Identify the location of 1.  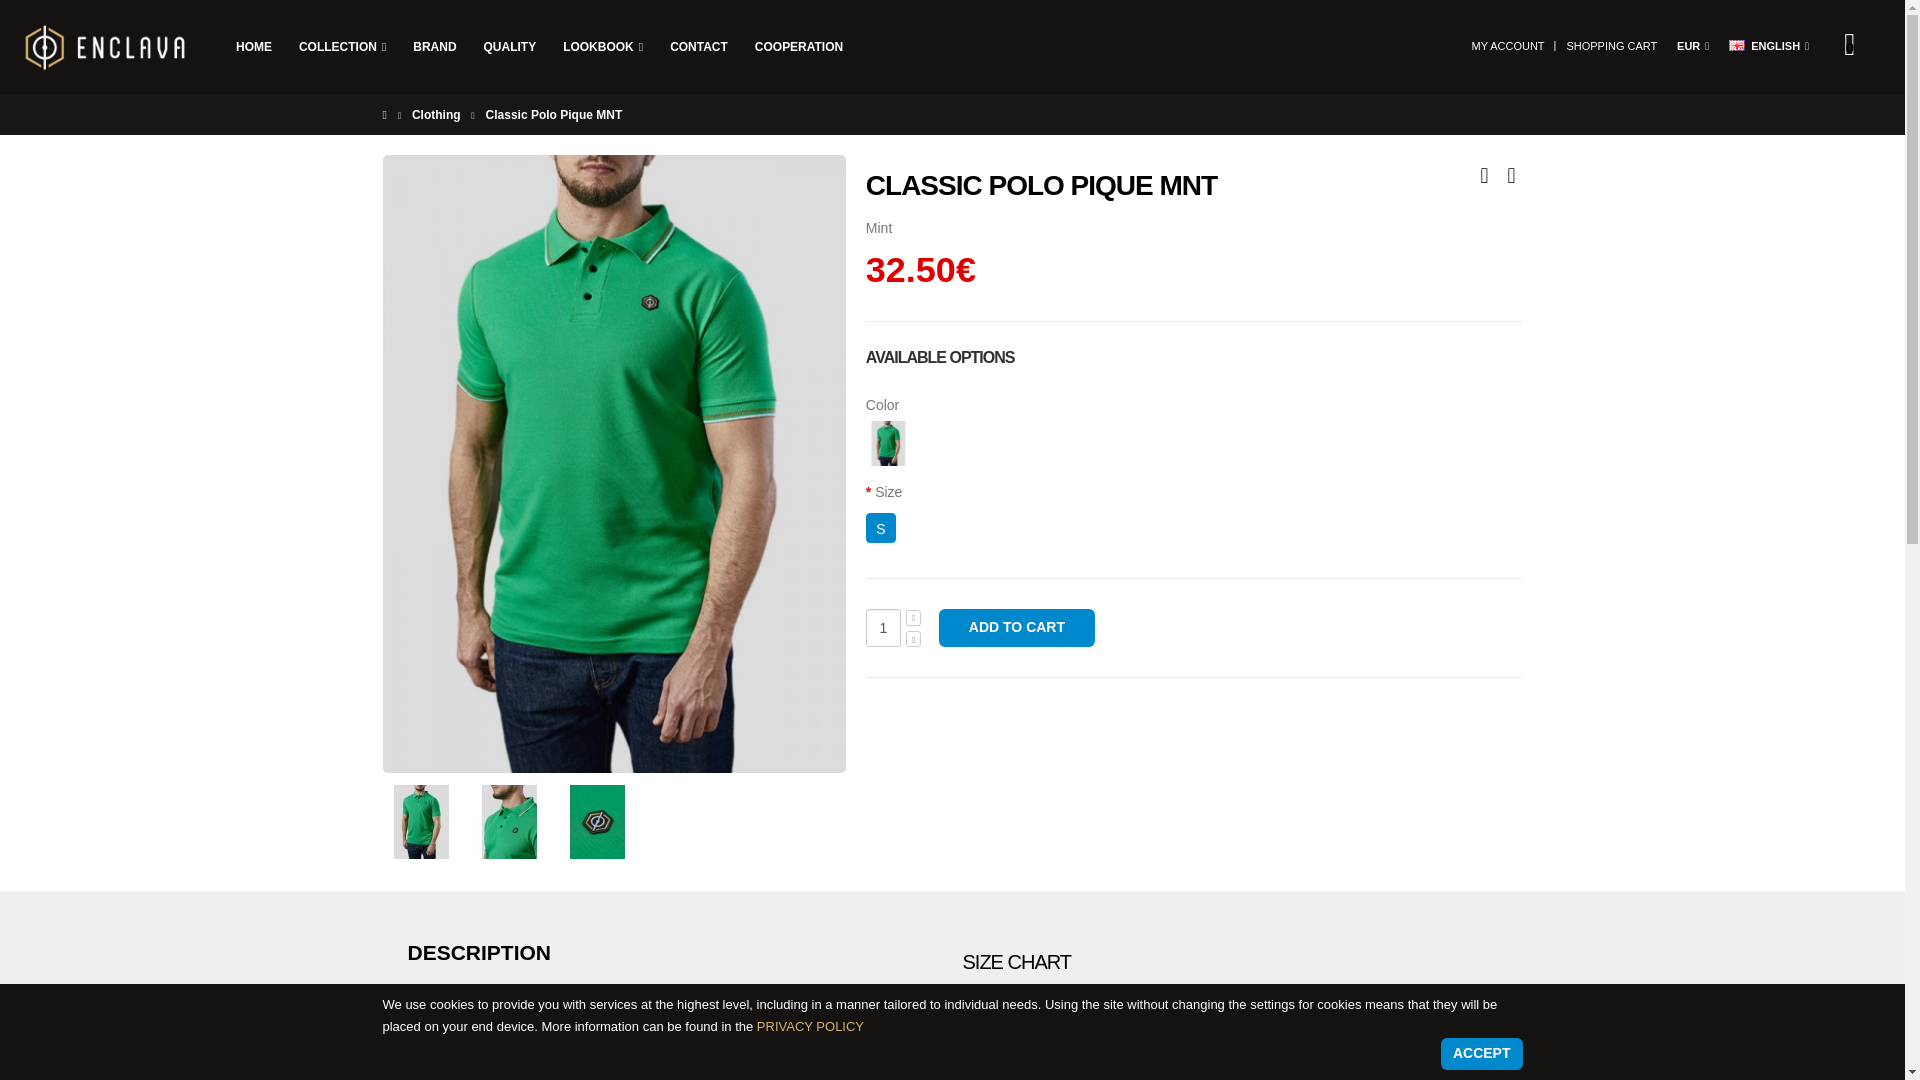
(882, 628).